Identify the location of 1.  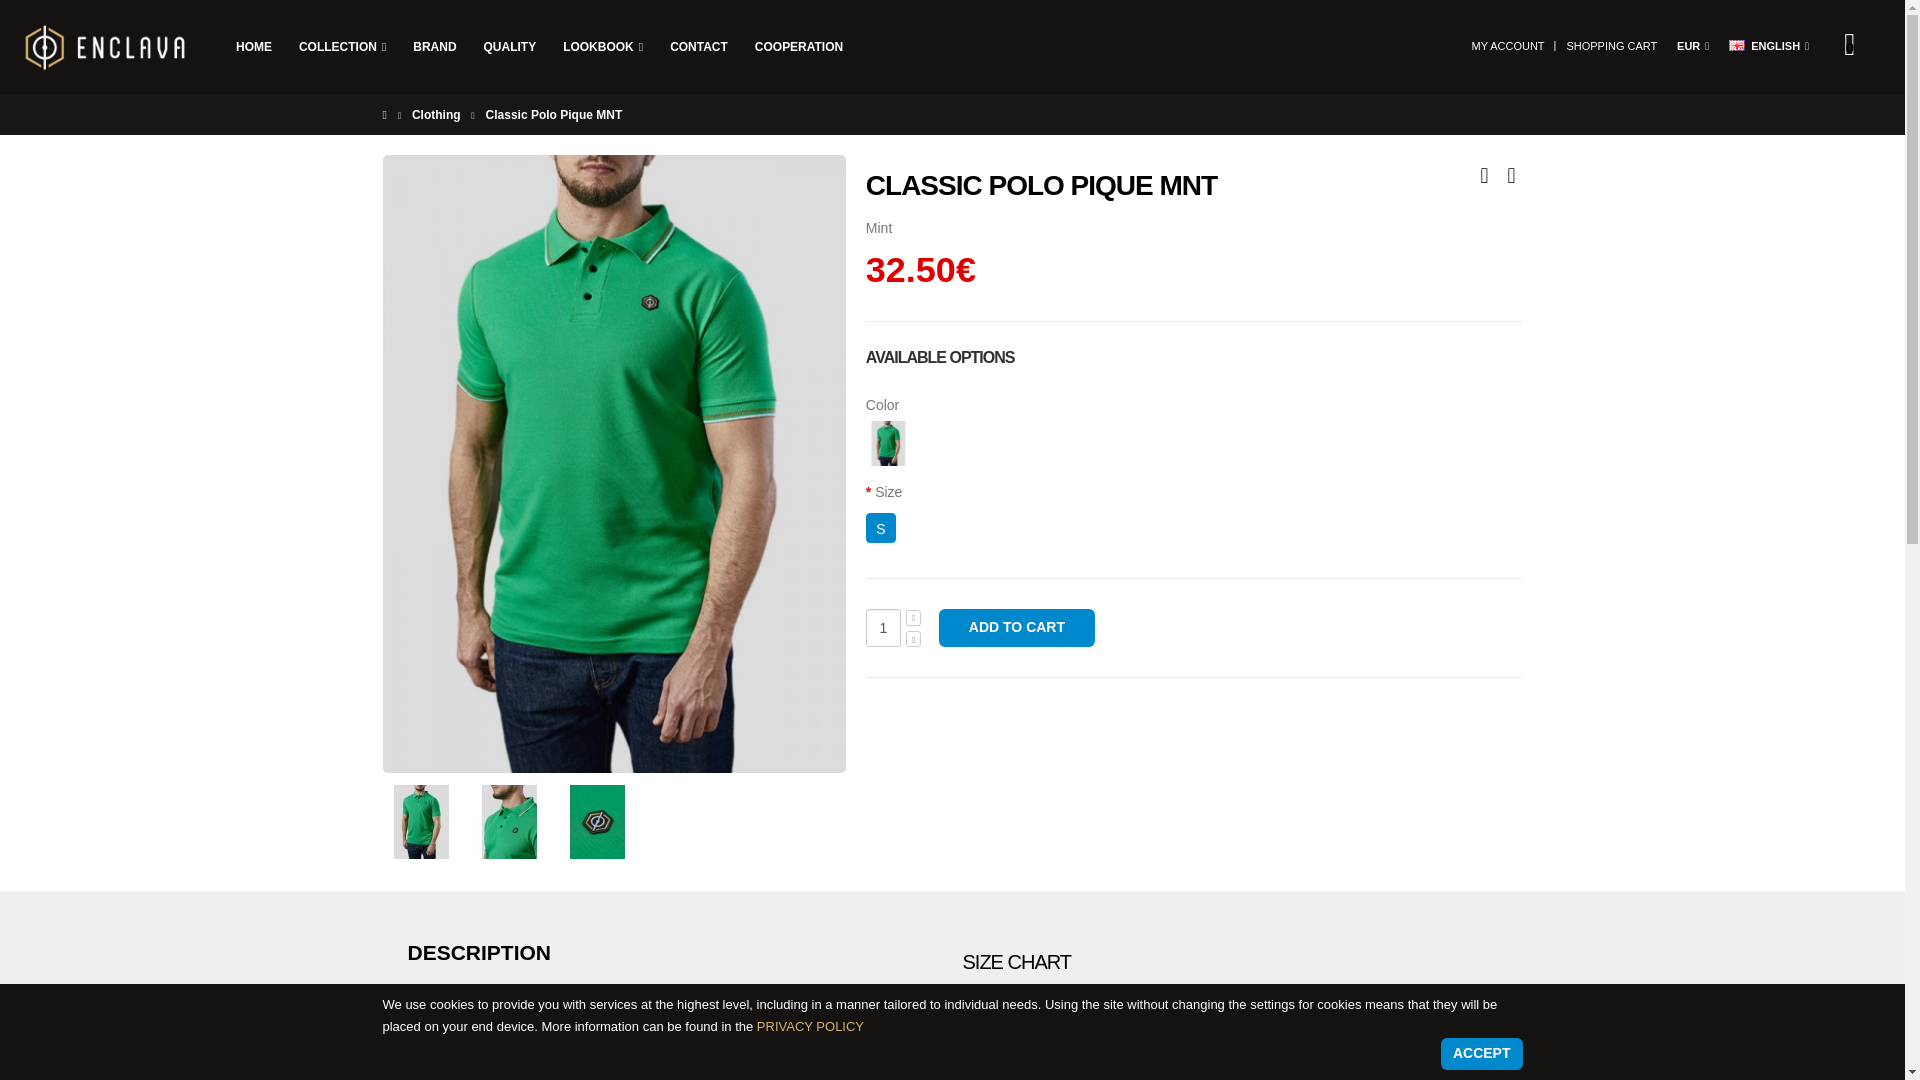
(882, 628).